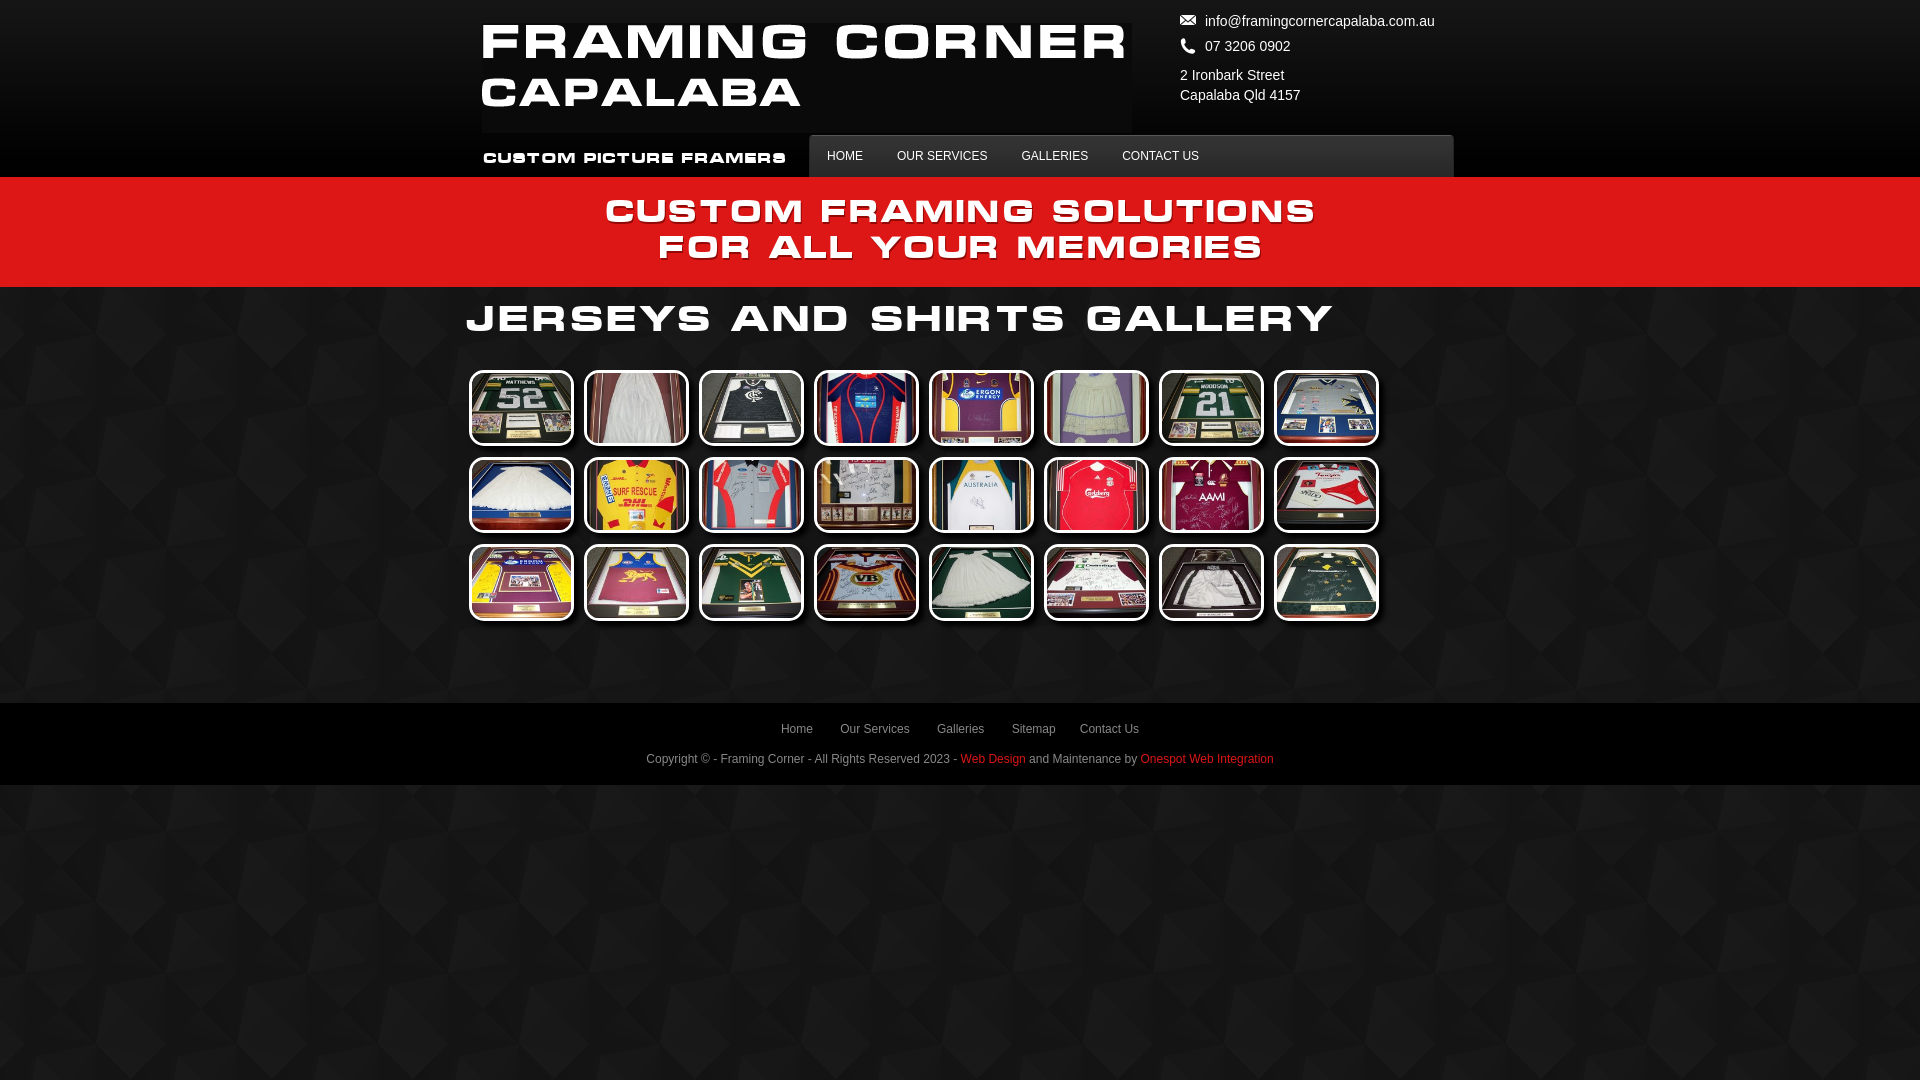  Describe the element at coordinates (874, 729) in the screenshot. I see `Our Services` at that location.